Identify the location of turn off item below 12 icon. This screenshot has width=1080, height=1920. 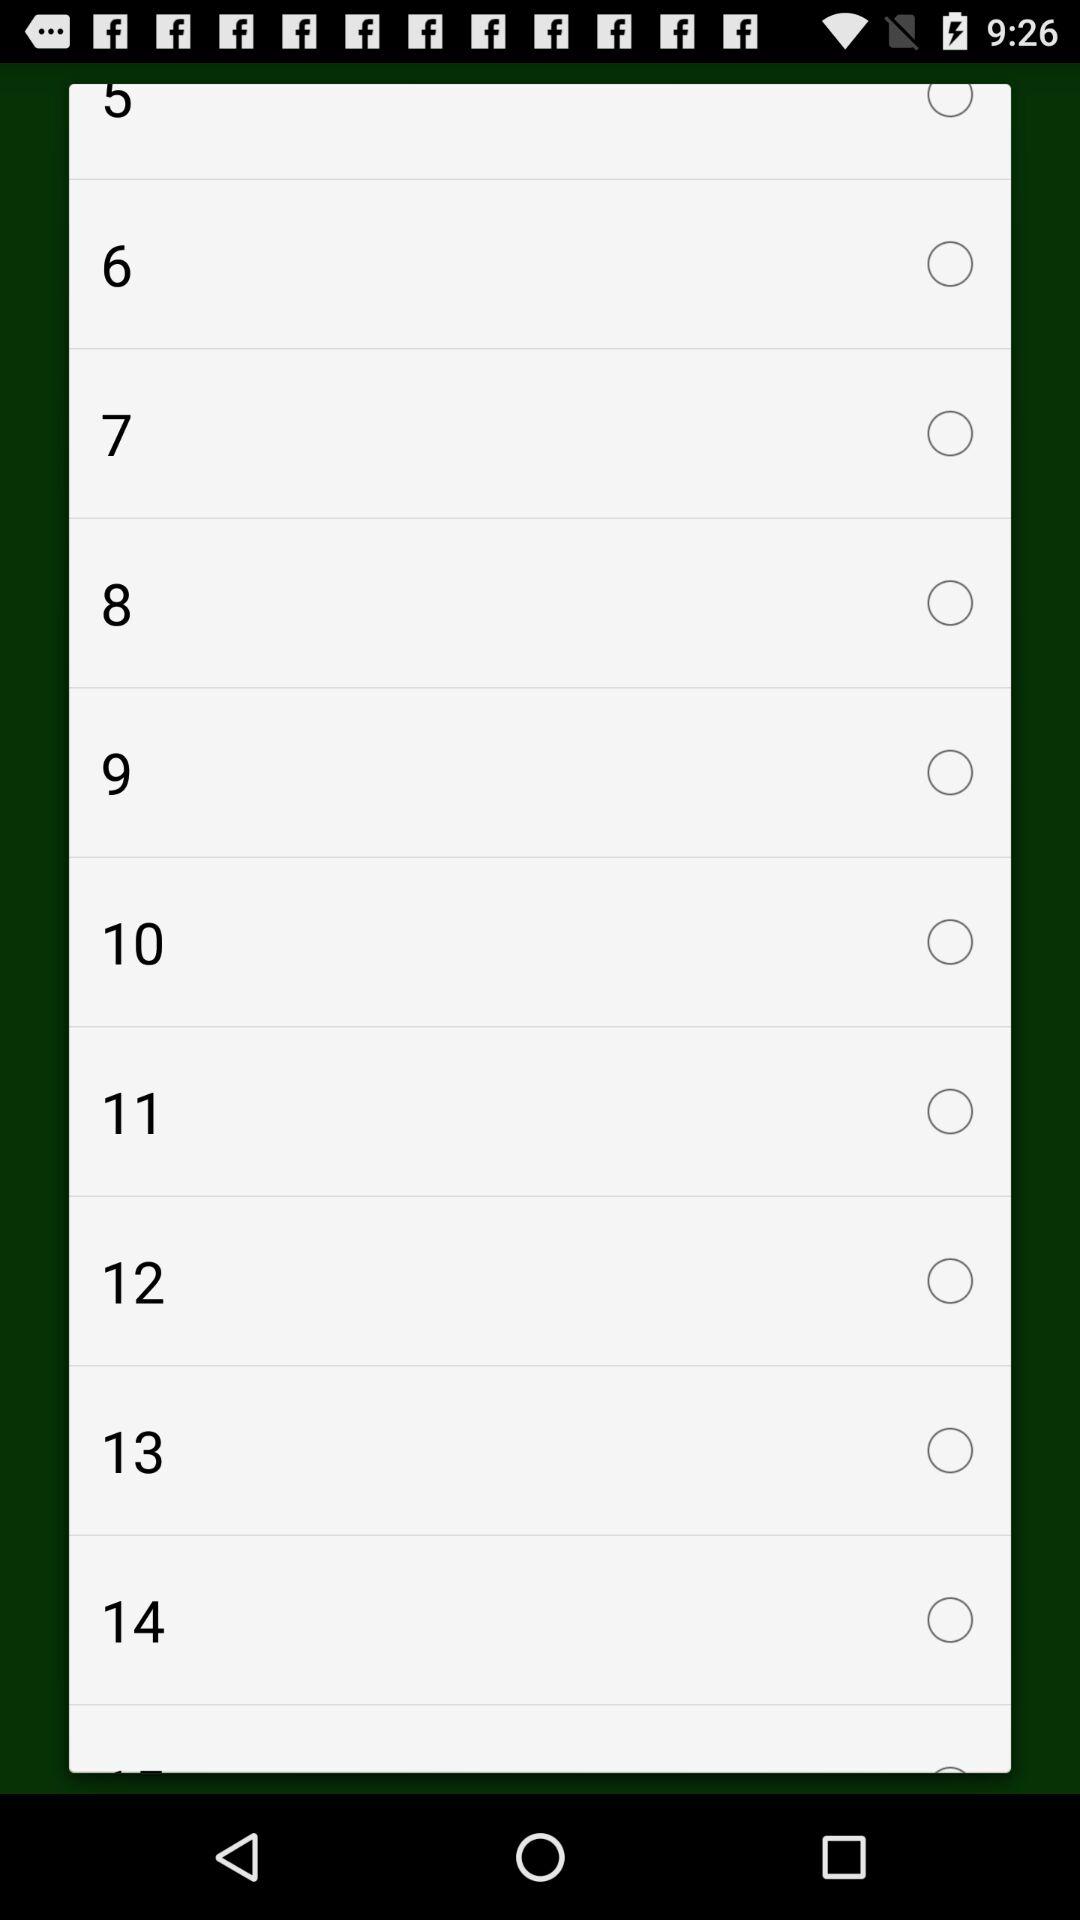
(540, 1450).